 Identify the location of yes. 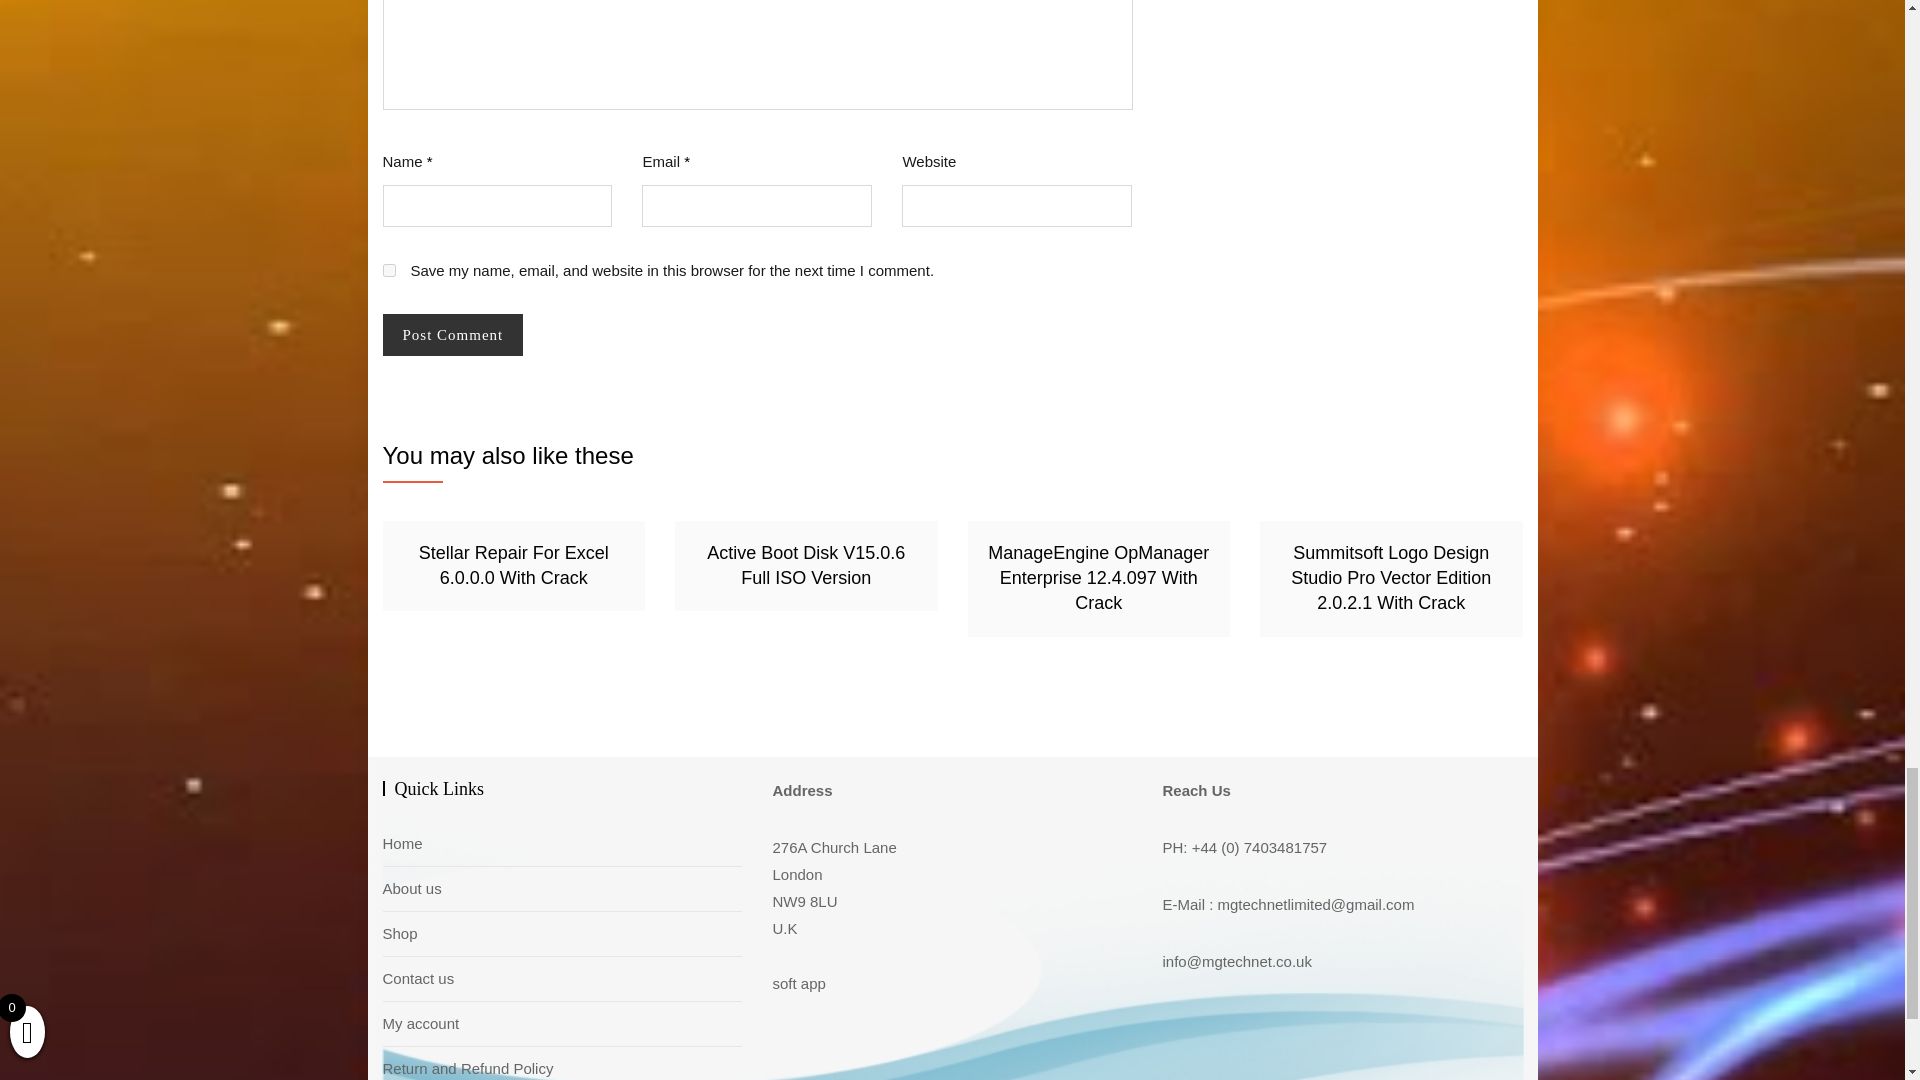
(388, 270).